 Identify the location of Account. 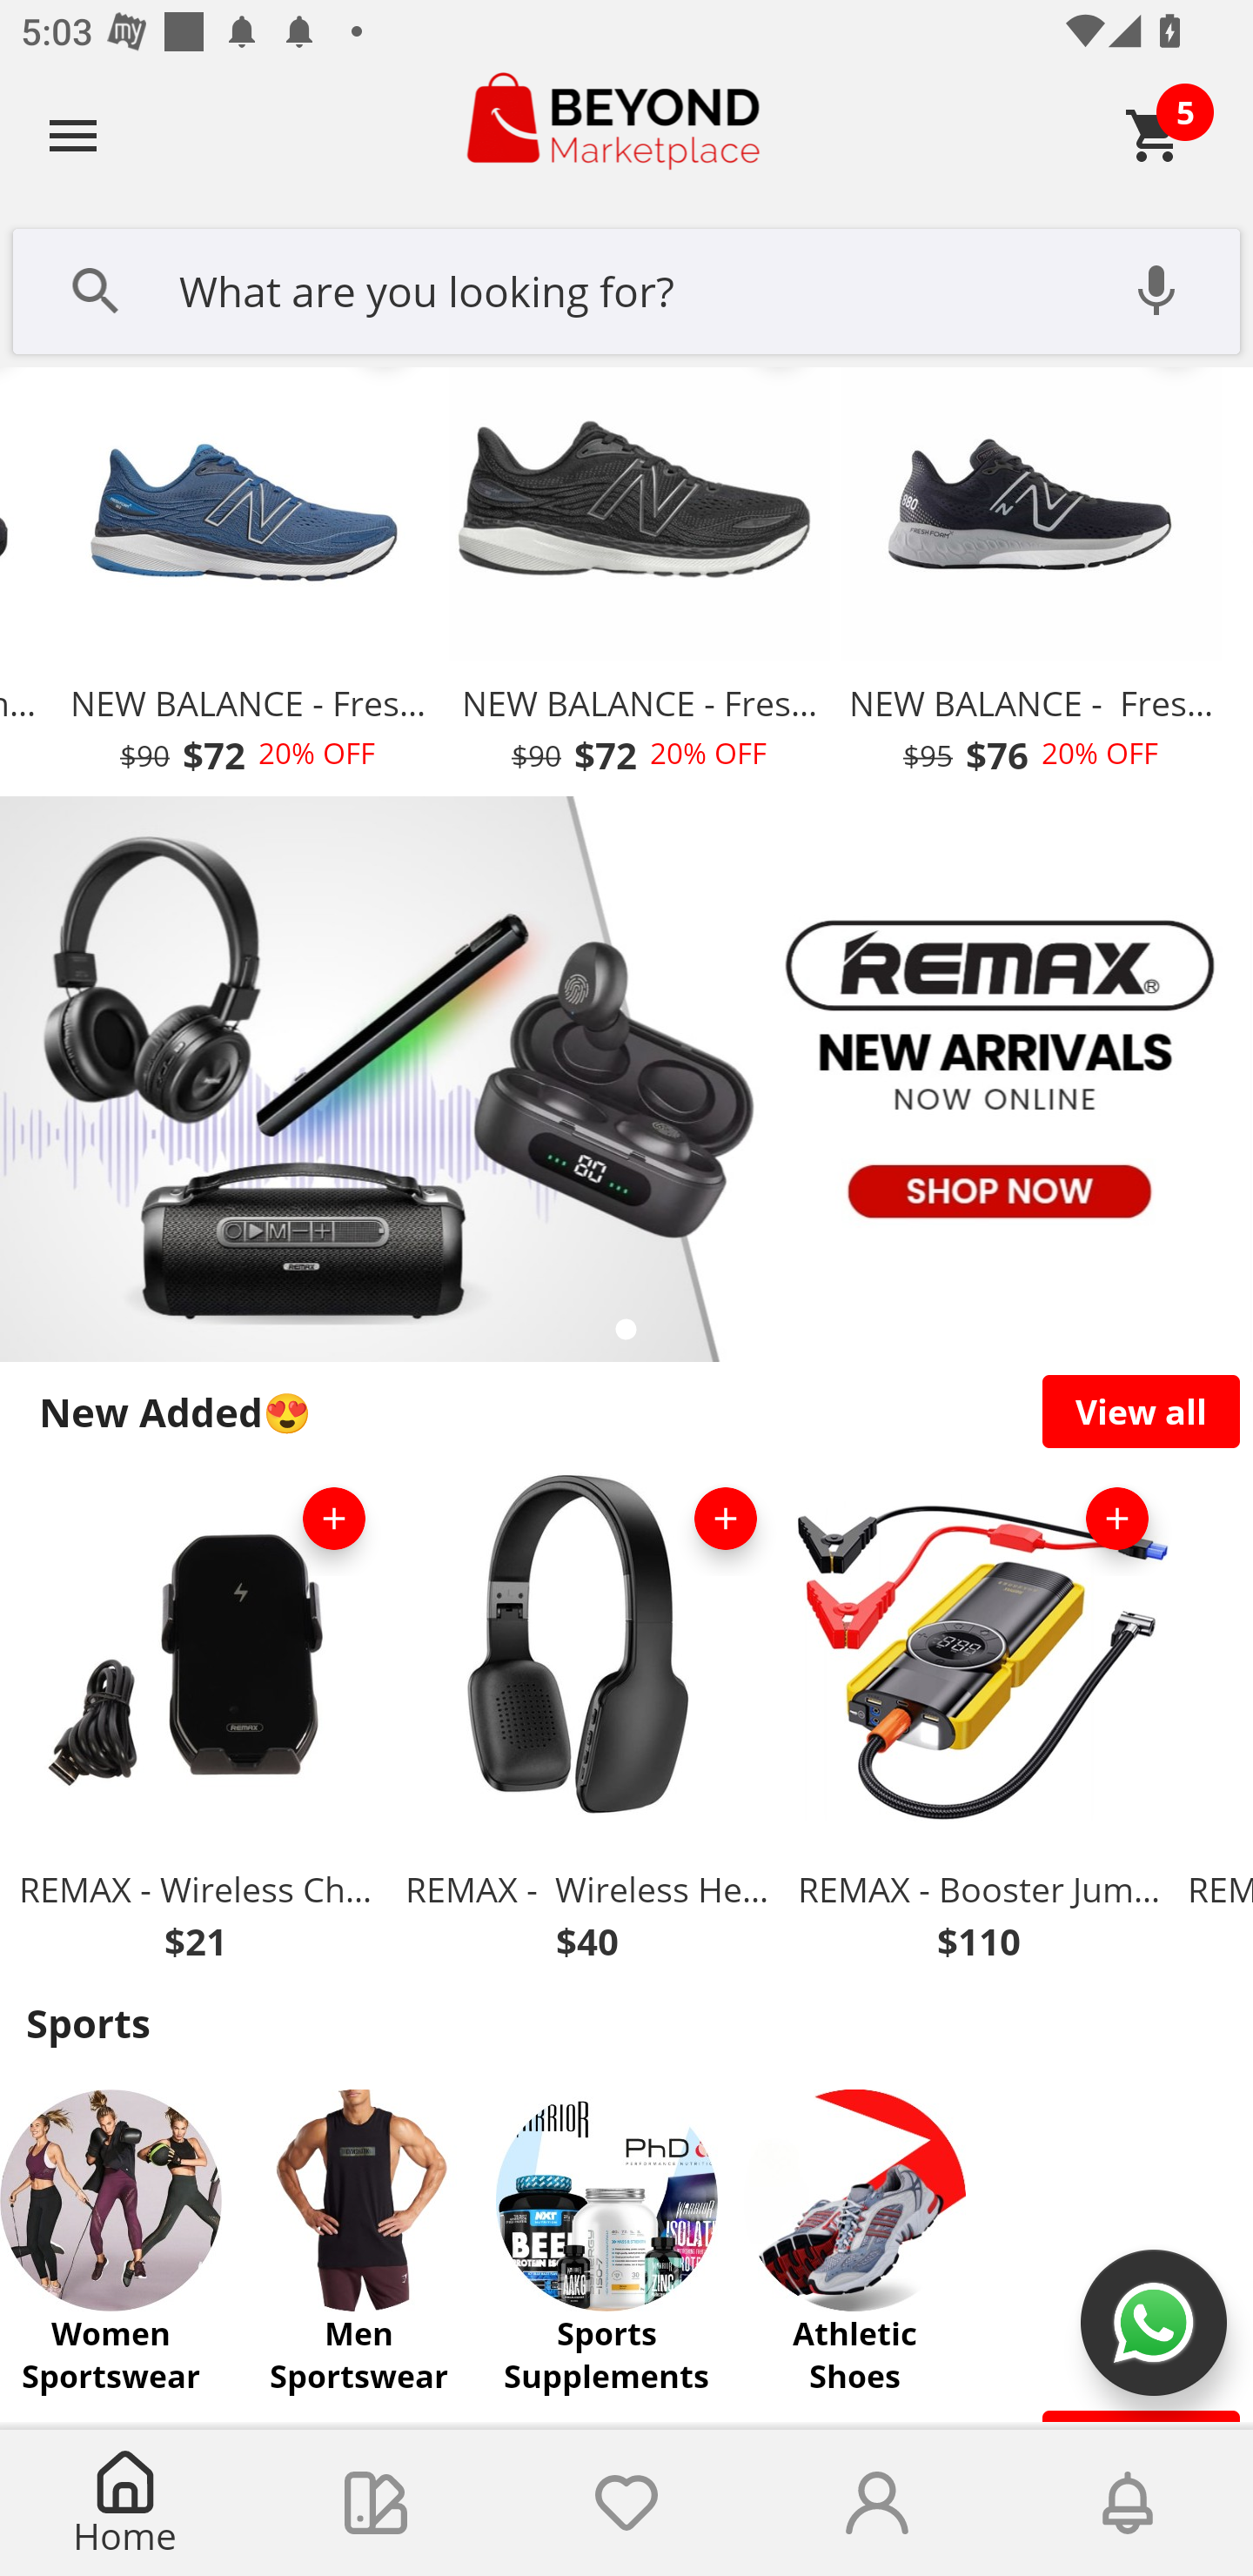
(877, 2503).